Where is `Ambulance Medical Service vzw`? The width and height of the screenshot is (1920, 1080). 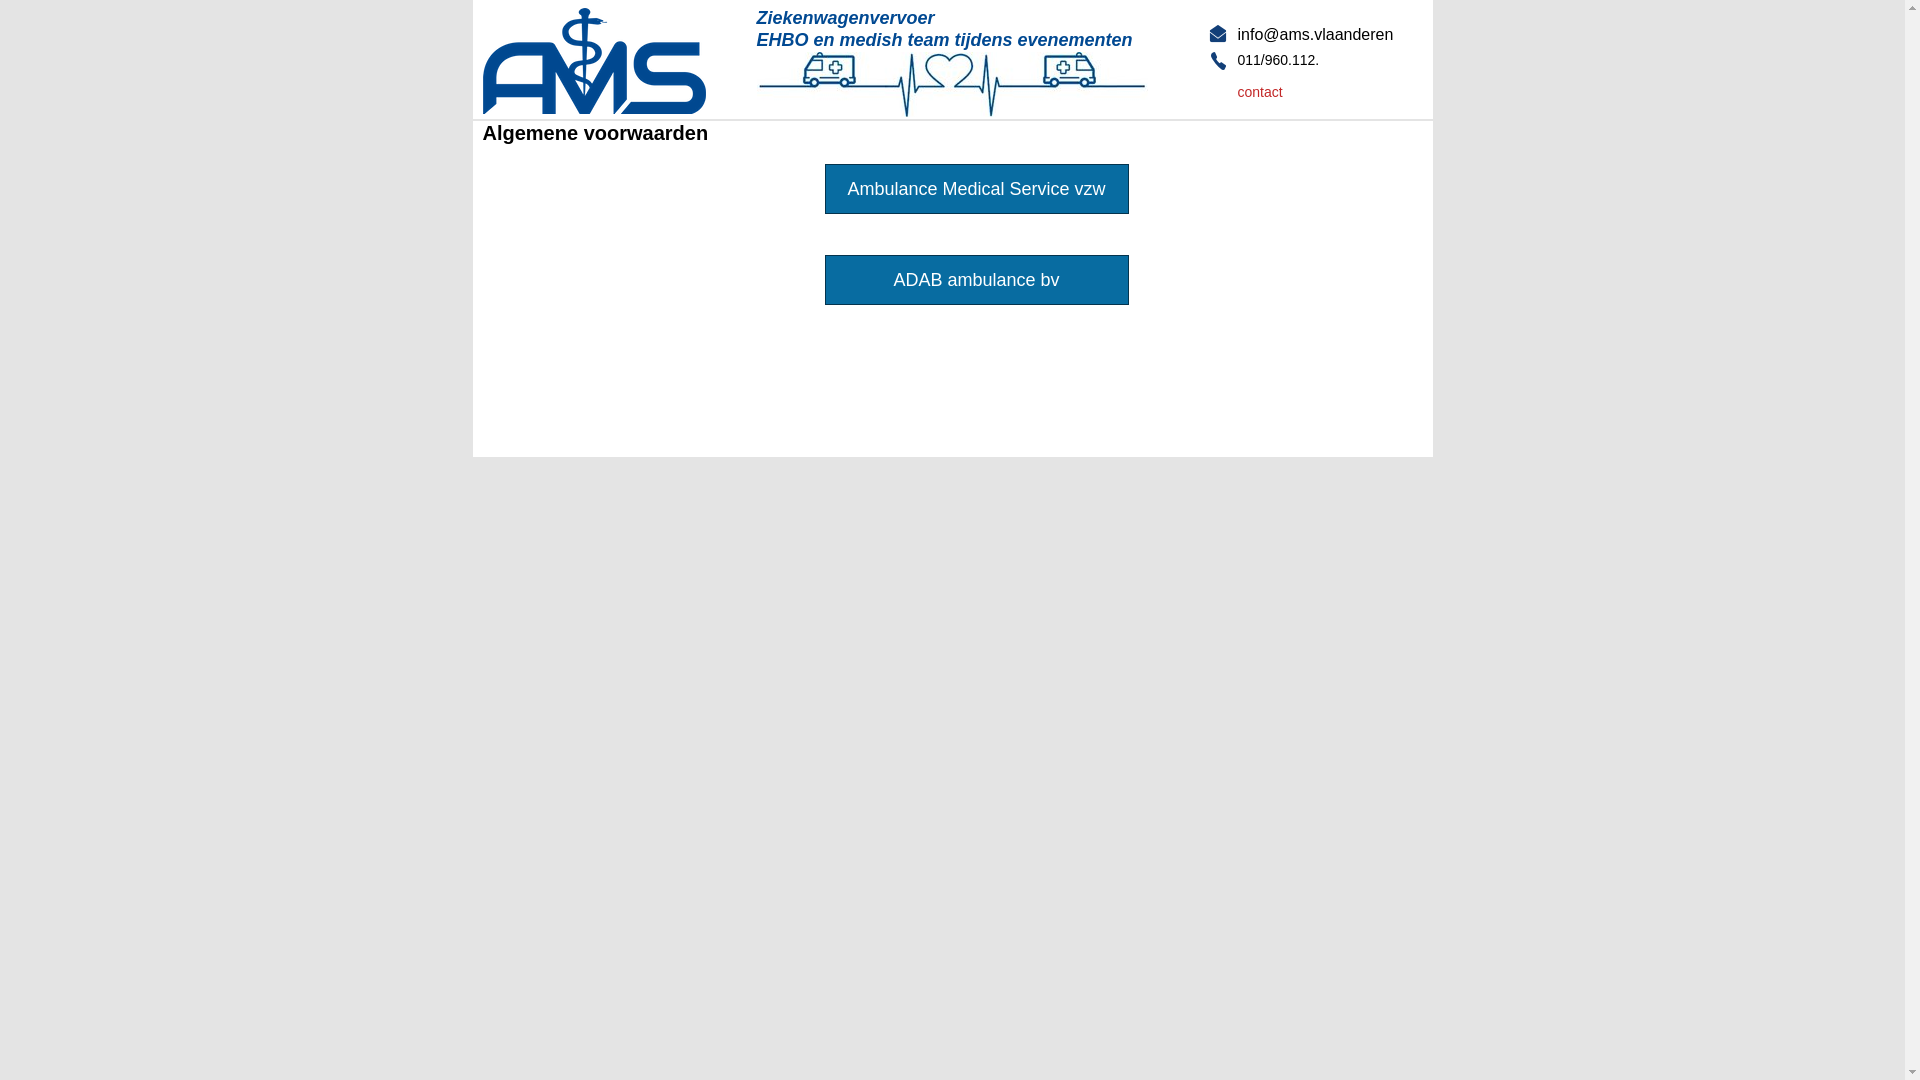
Ambulance Medical Service vzw is located at coordinates (977, 189).